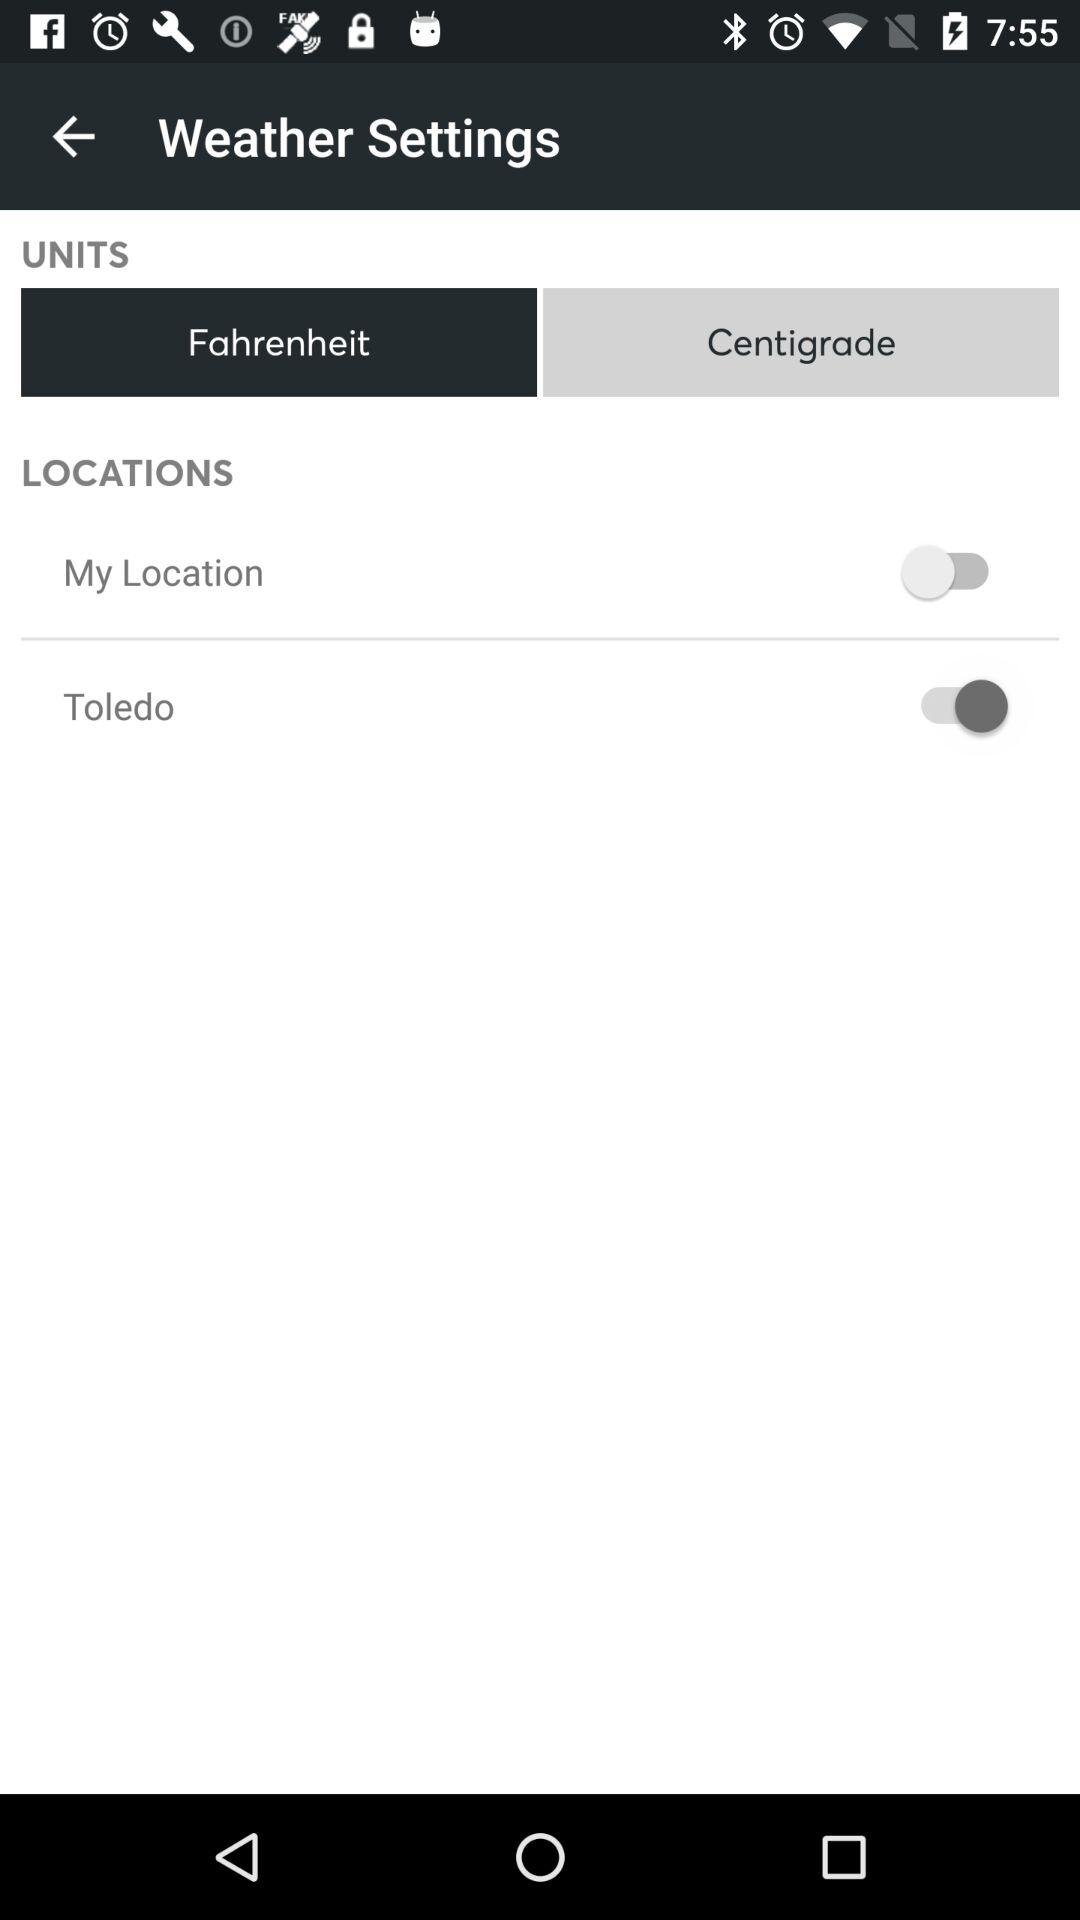  What do you see at coordinates (163, 571) in the screenshot?
I see `click icon above toledo icon` at bounding box center [163, 571].